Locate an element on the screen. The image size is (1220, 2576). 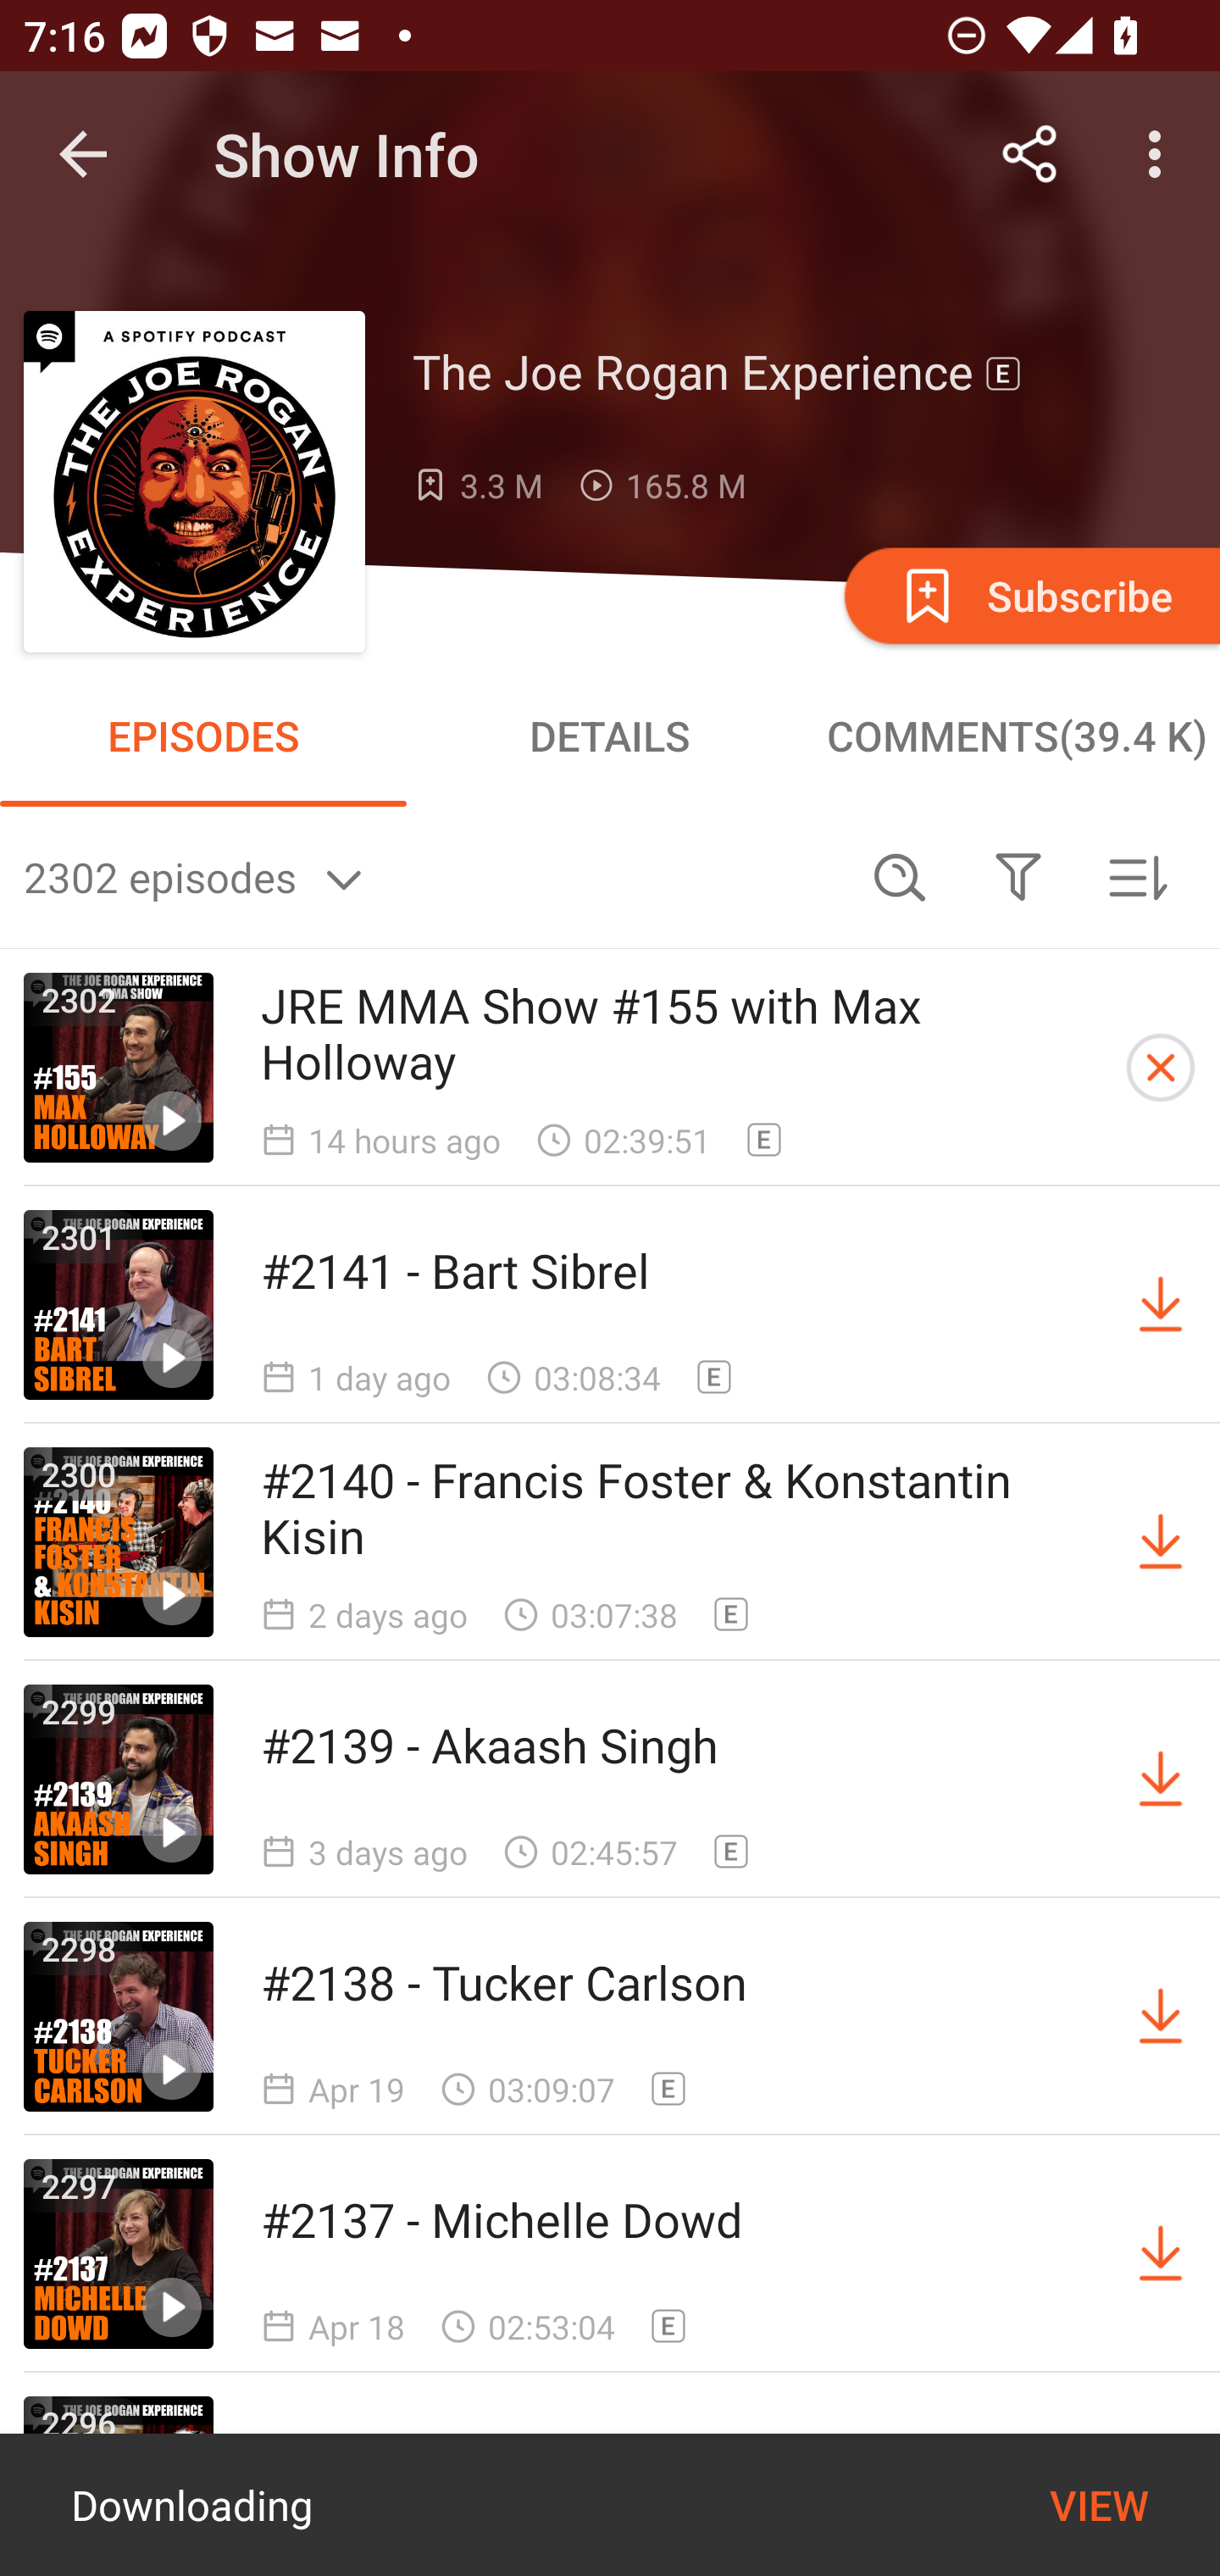
Cancel Downloading is located at coordinates (1161, 1068).